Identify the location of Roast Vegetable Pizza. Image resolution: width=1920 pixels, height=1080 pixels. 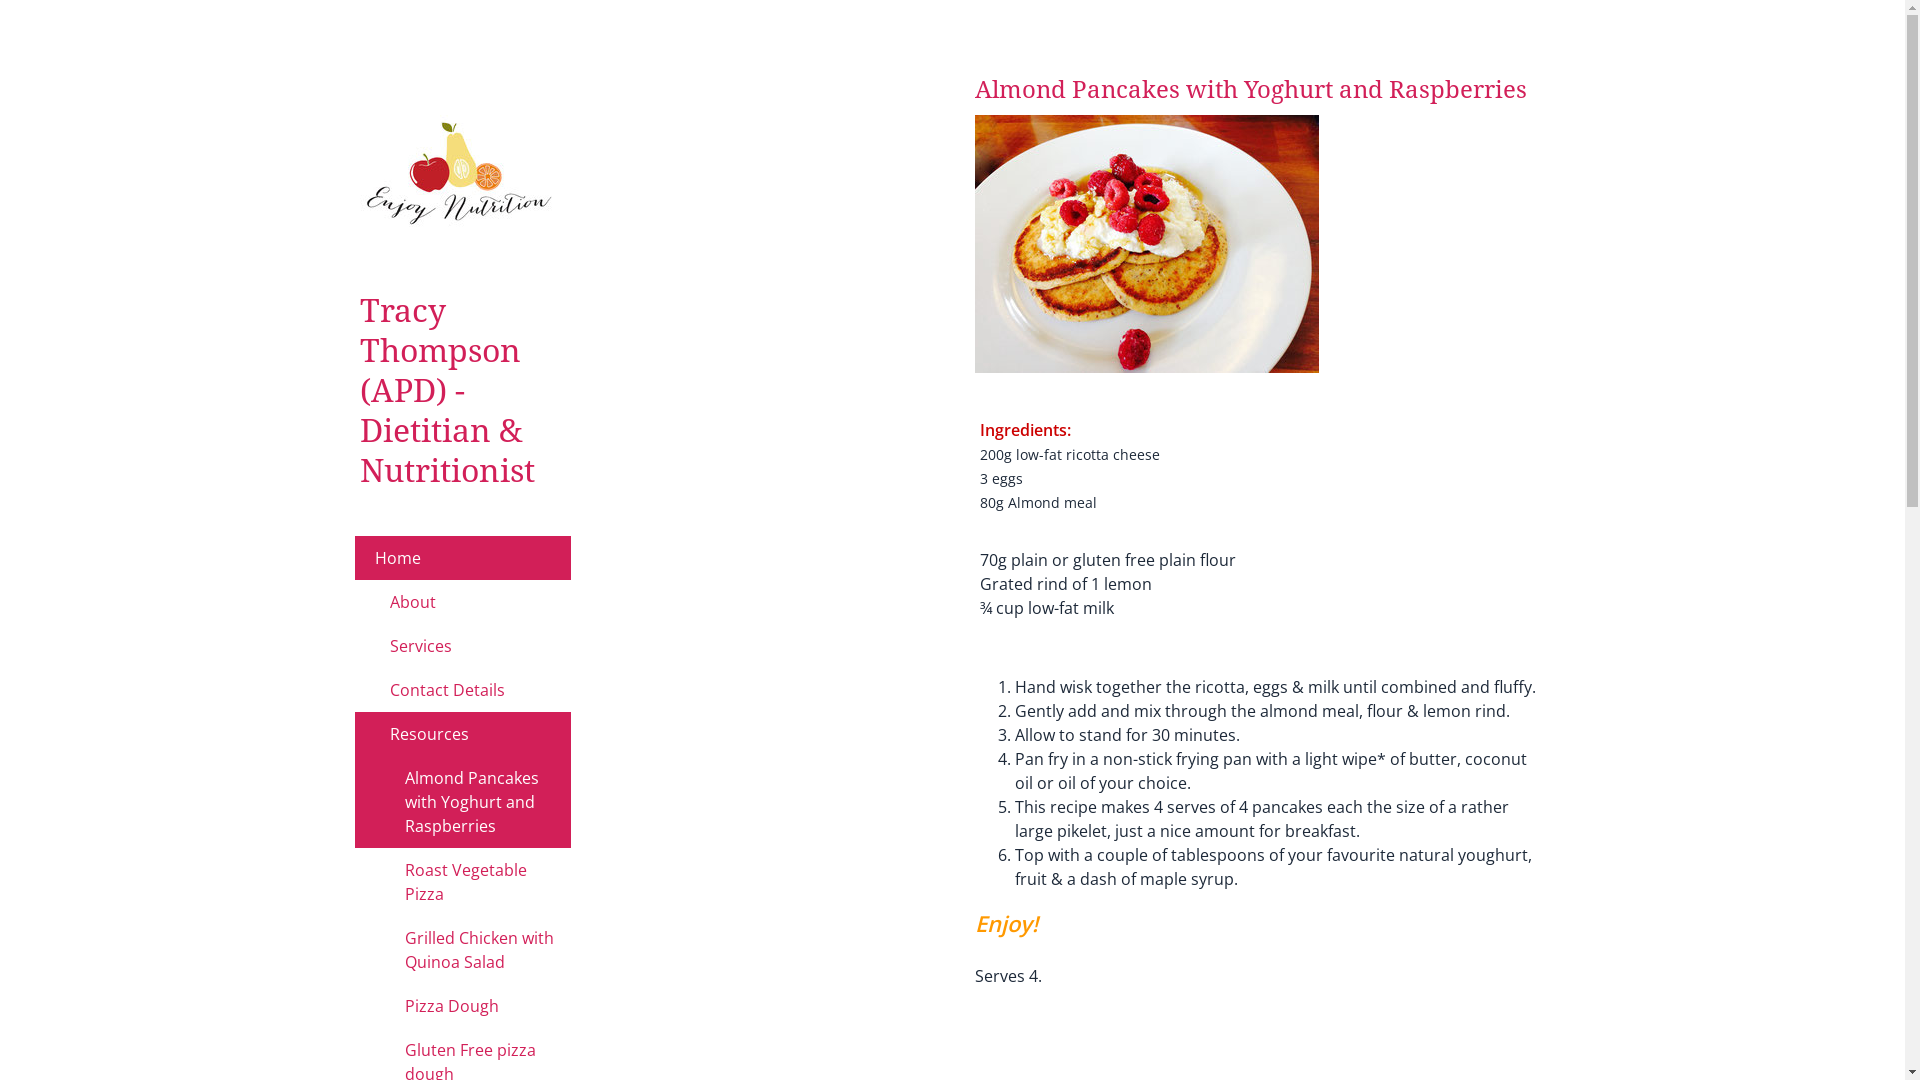
(463, 882).